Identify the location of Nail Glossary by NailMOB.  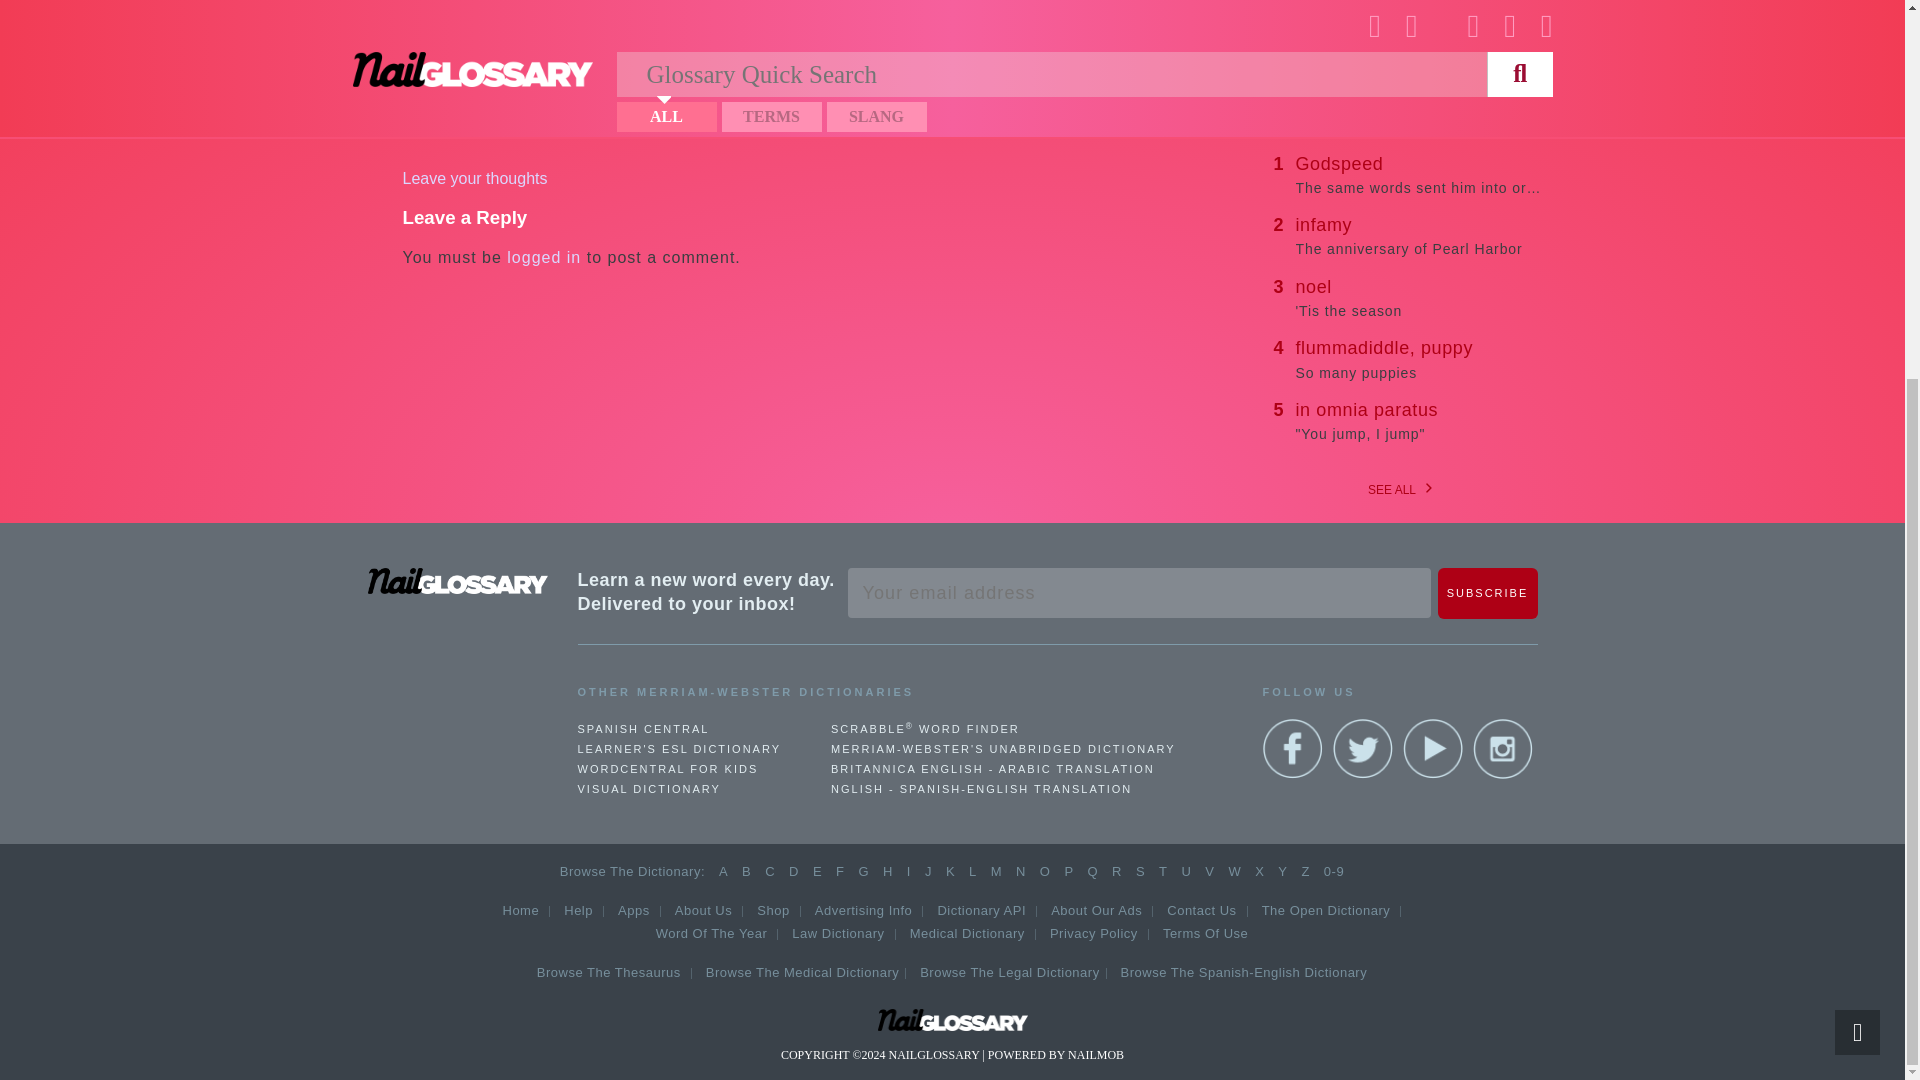
(544, 257).